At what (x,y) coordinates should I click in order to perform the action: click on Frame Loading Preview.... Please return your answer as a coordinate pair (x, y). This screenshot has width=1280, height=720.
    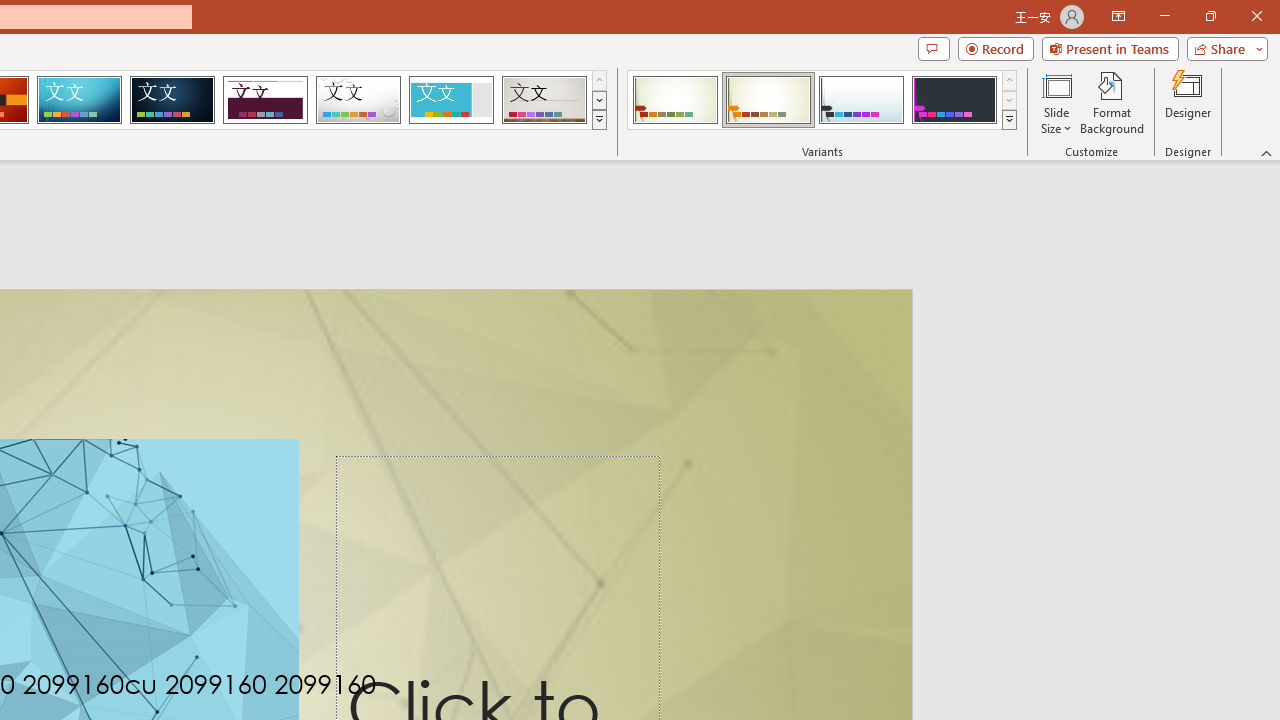
    Looking at the image, I should click on (450, 100).